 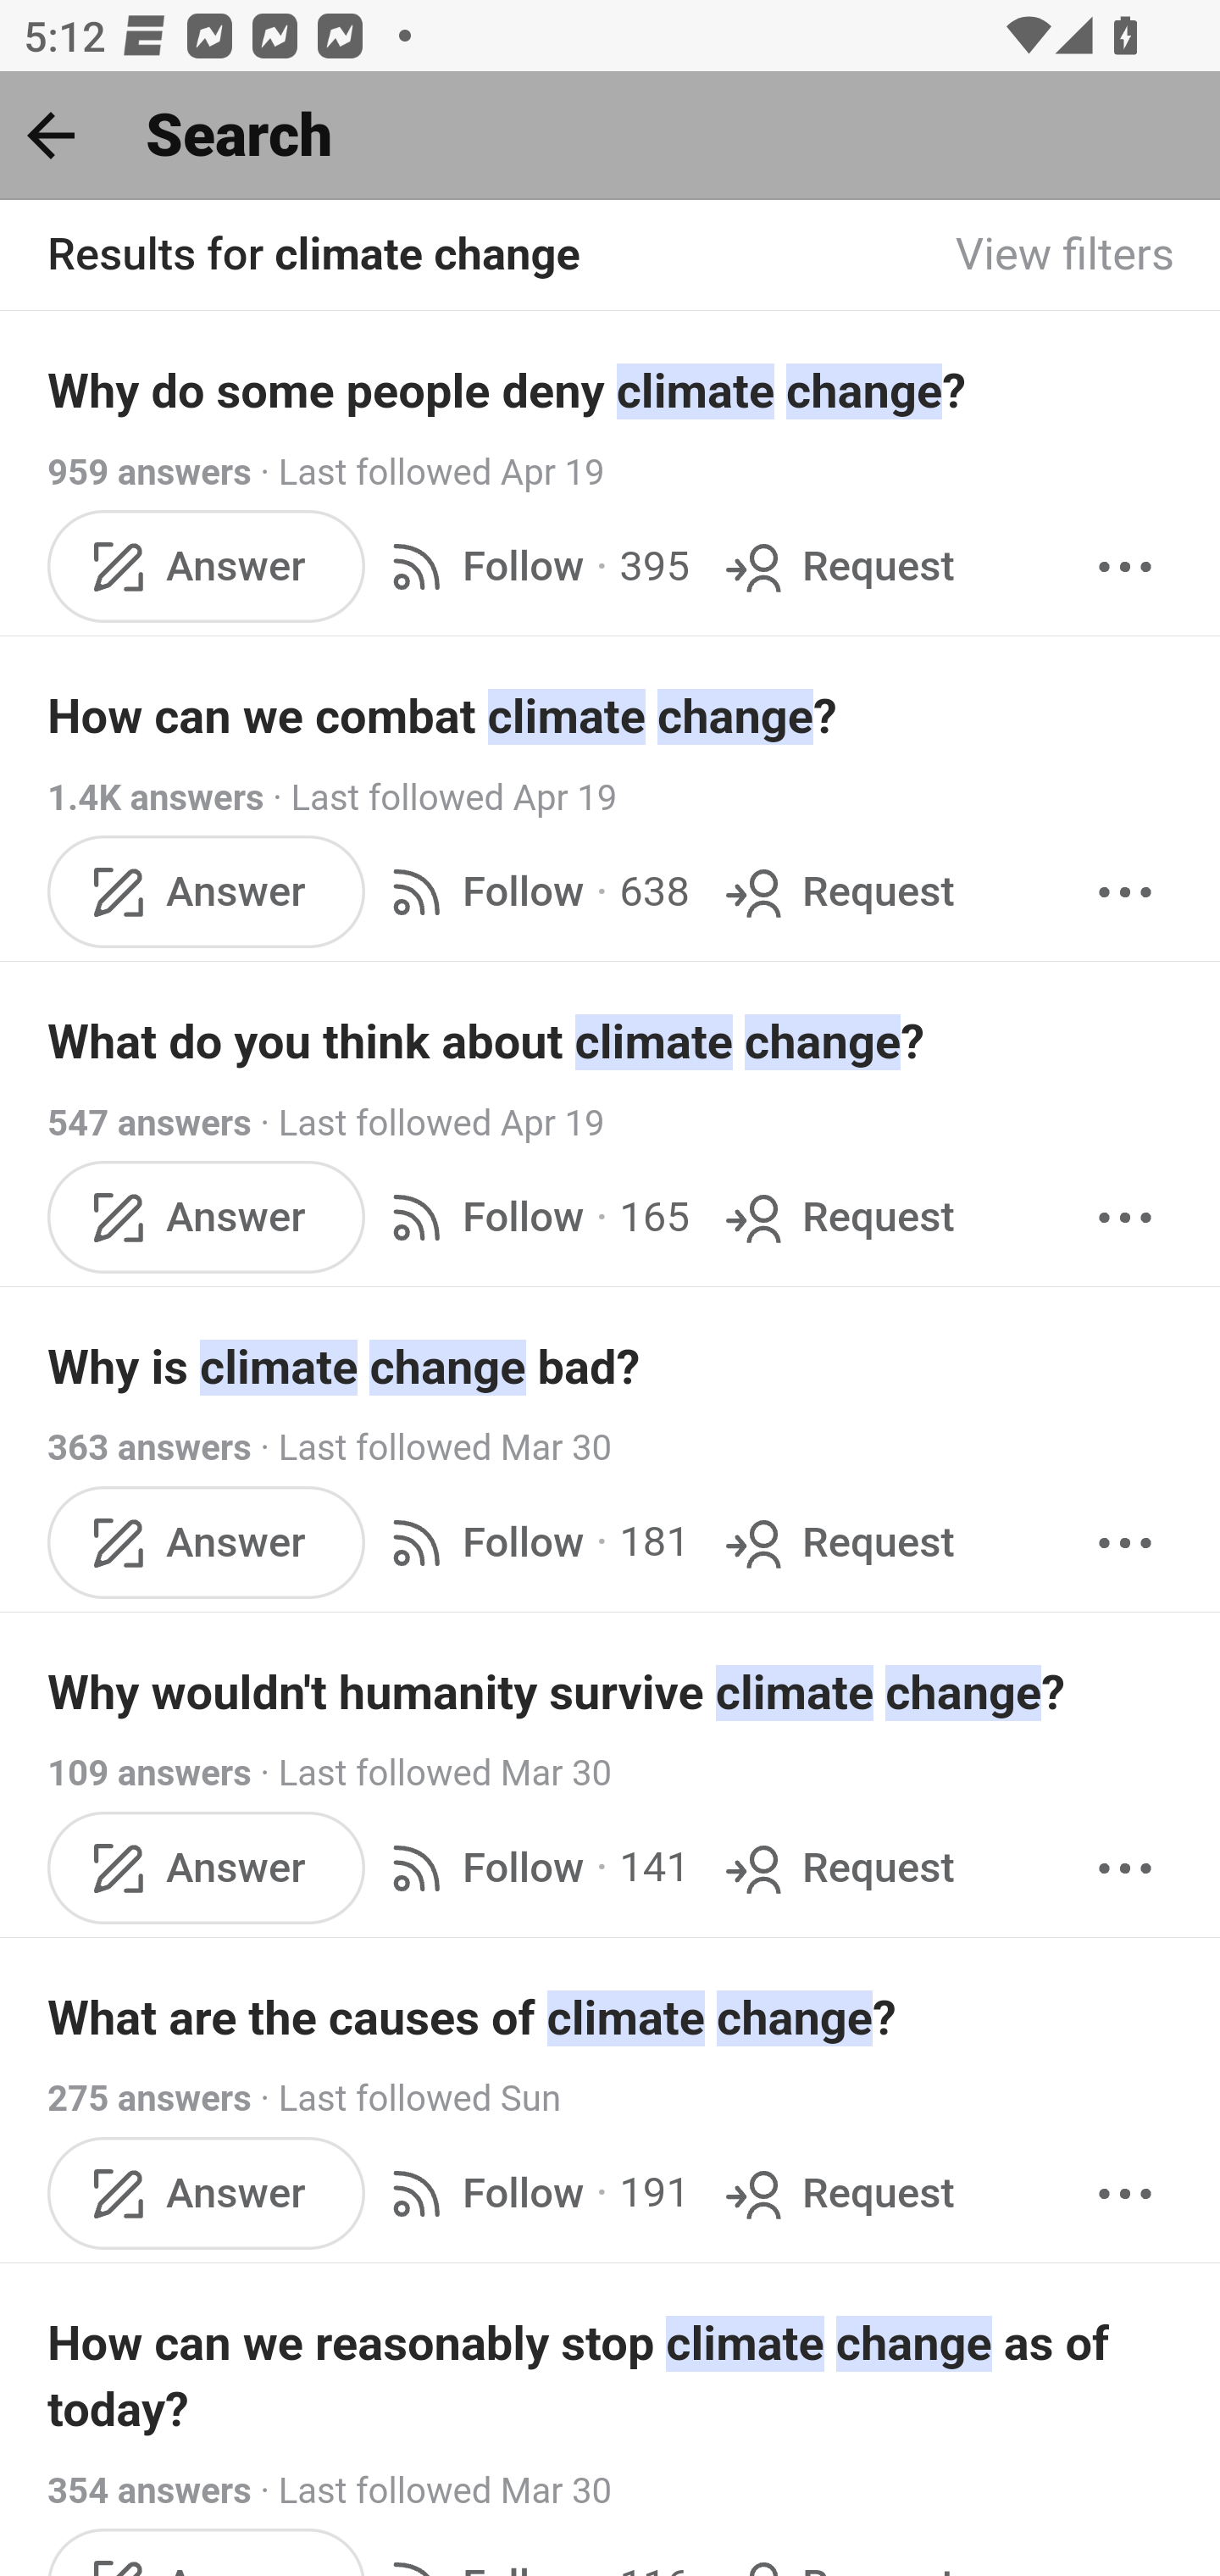 I want to click on 547 answers 547  answers, so click(x=149, y=1124).